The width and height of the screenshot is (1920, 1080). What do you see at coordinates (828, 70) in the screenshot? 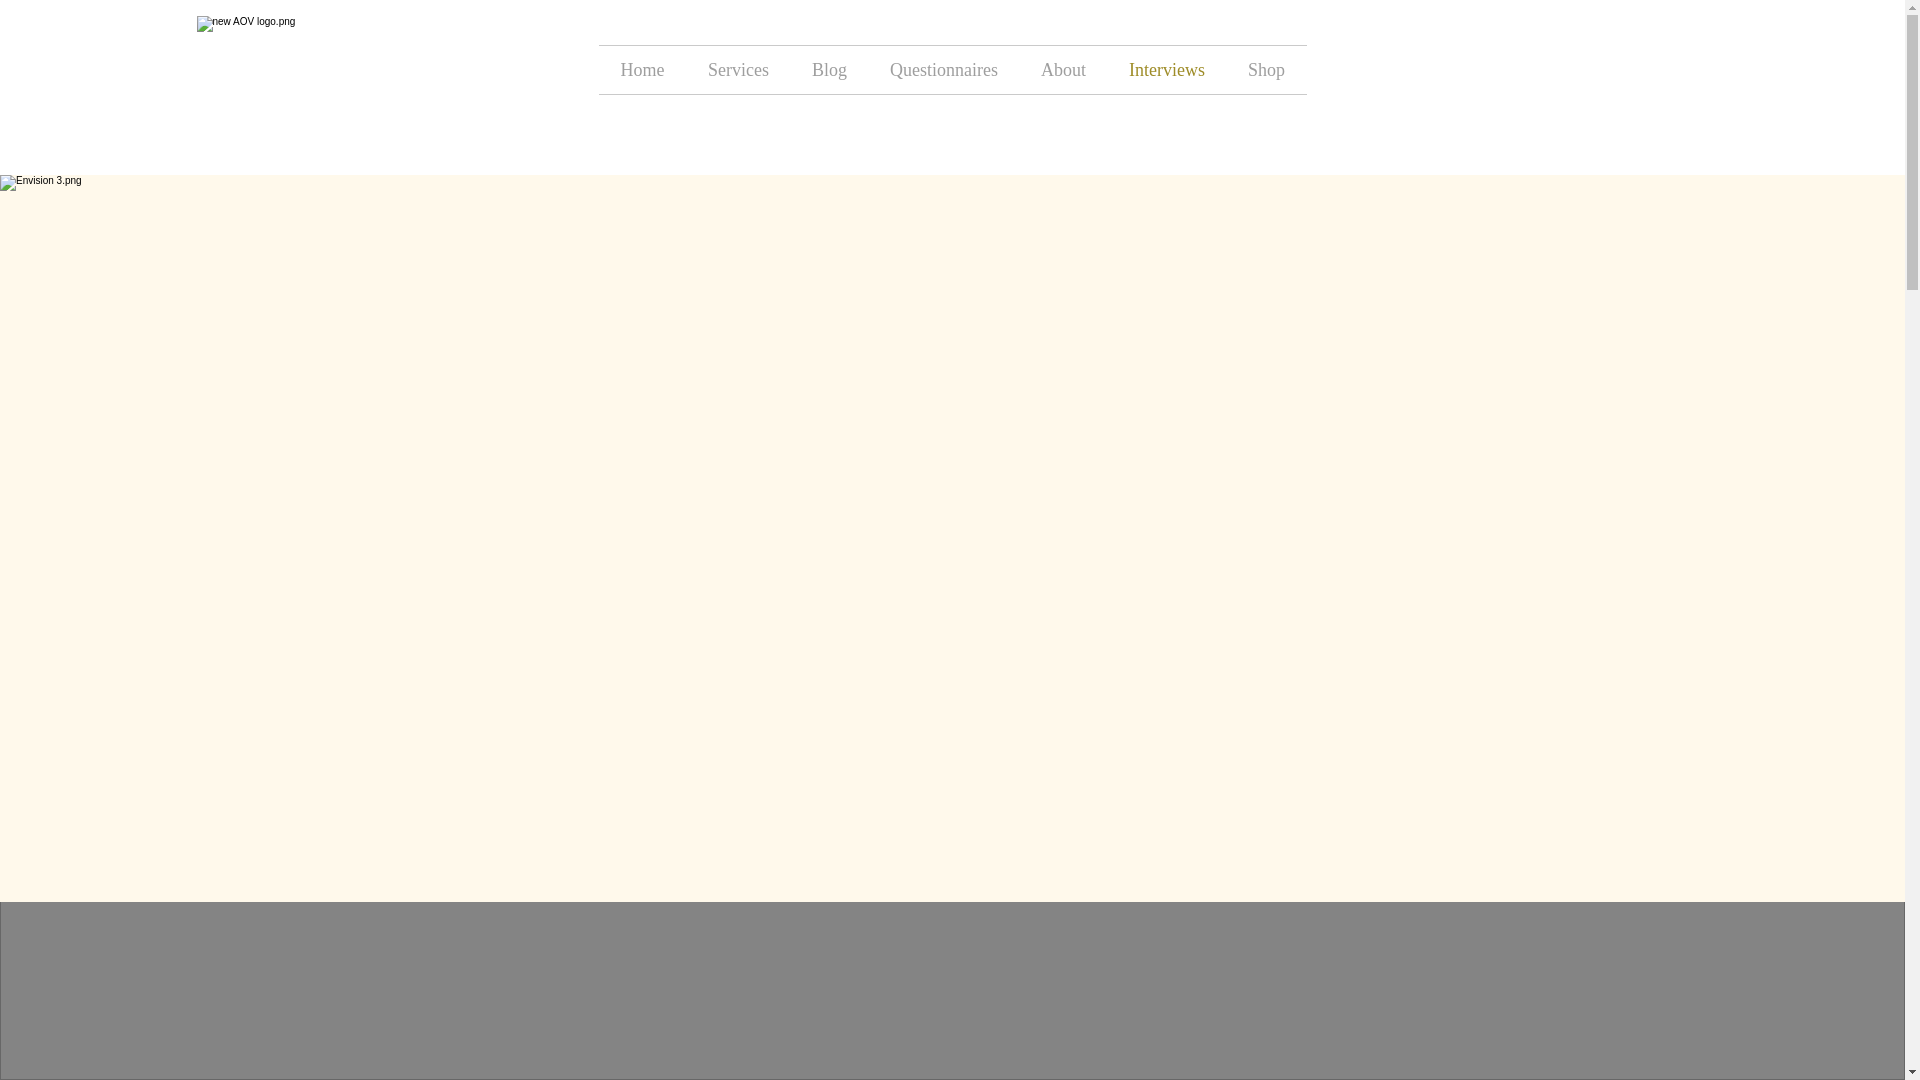
I see `Blog` at bounding box center [828, 70].